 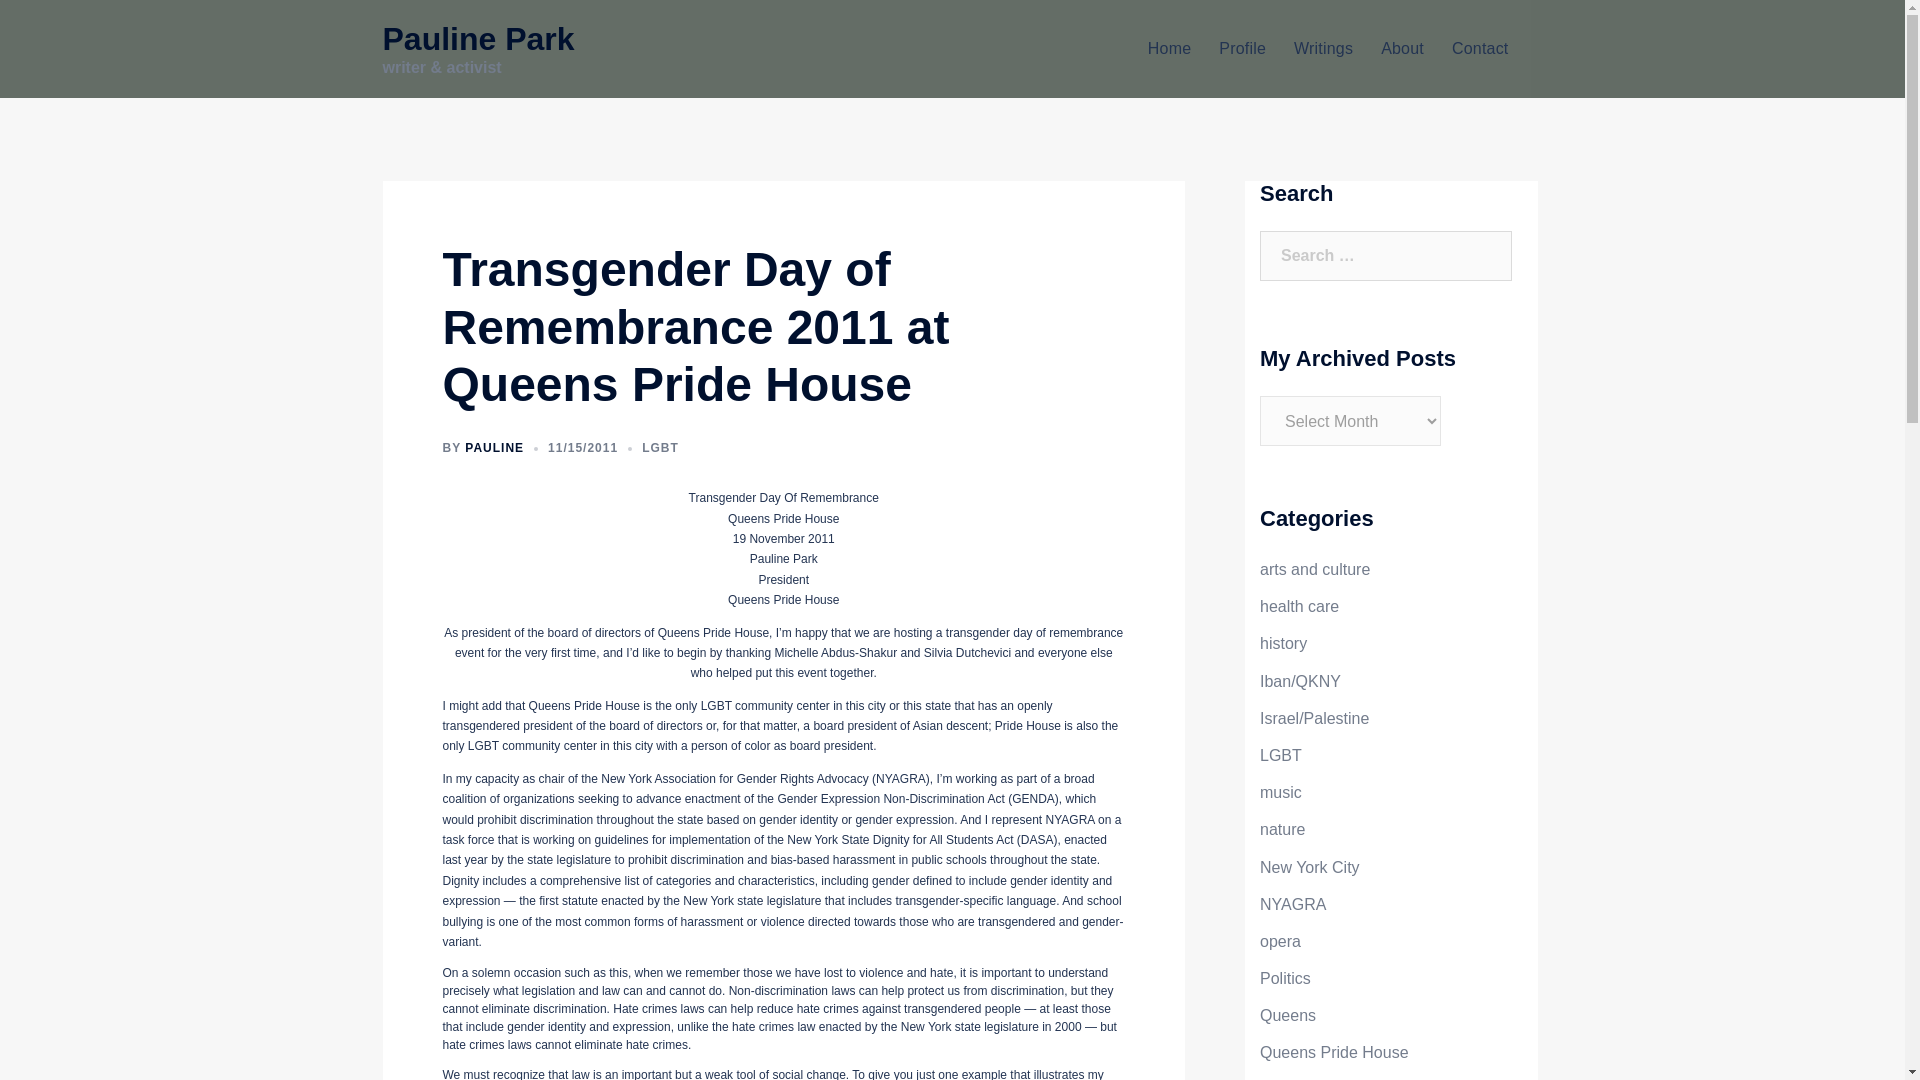 I want to click on music, so click(x=1280, y=792).